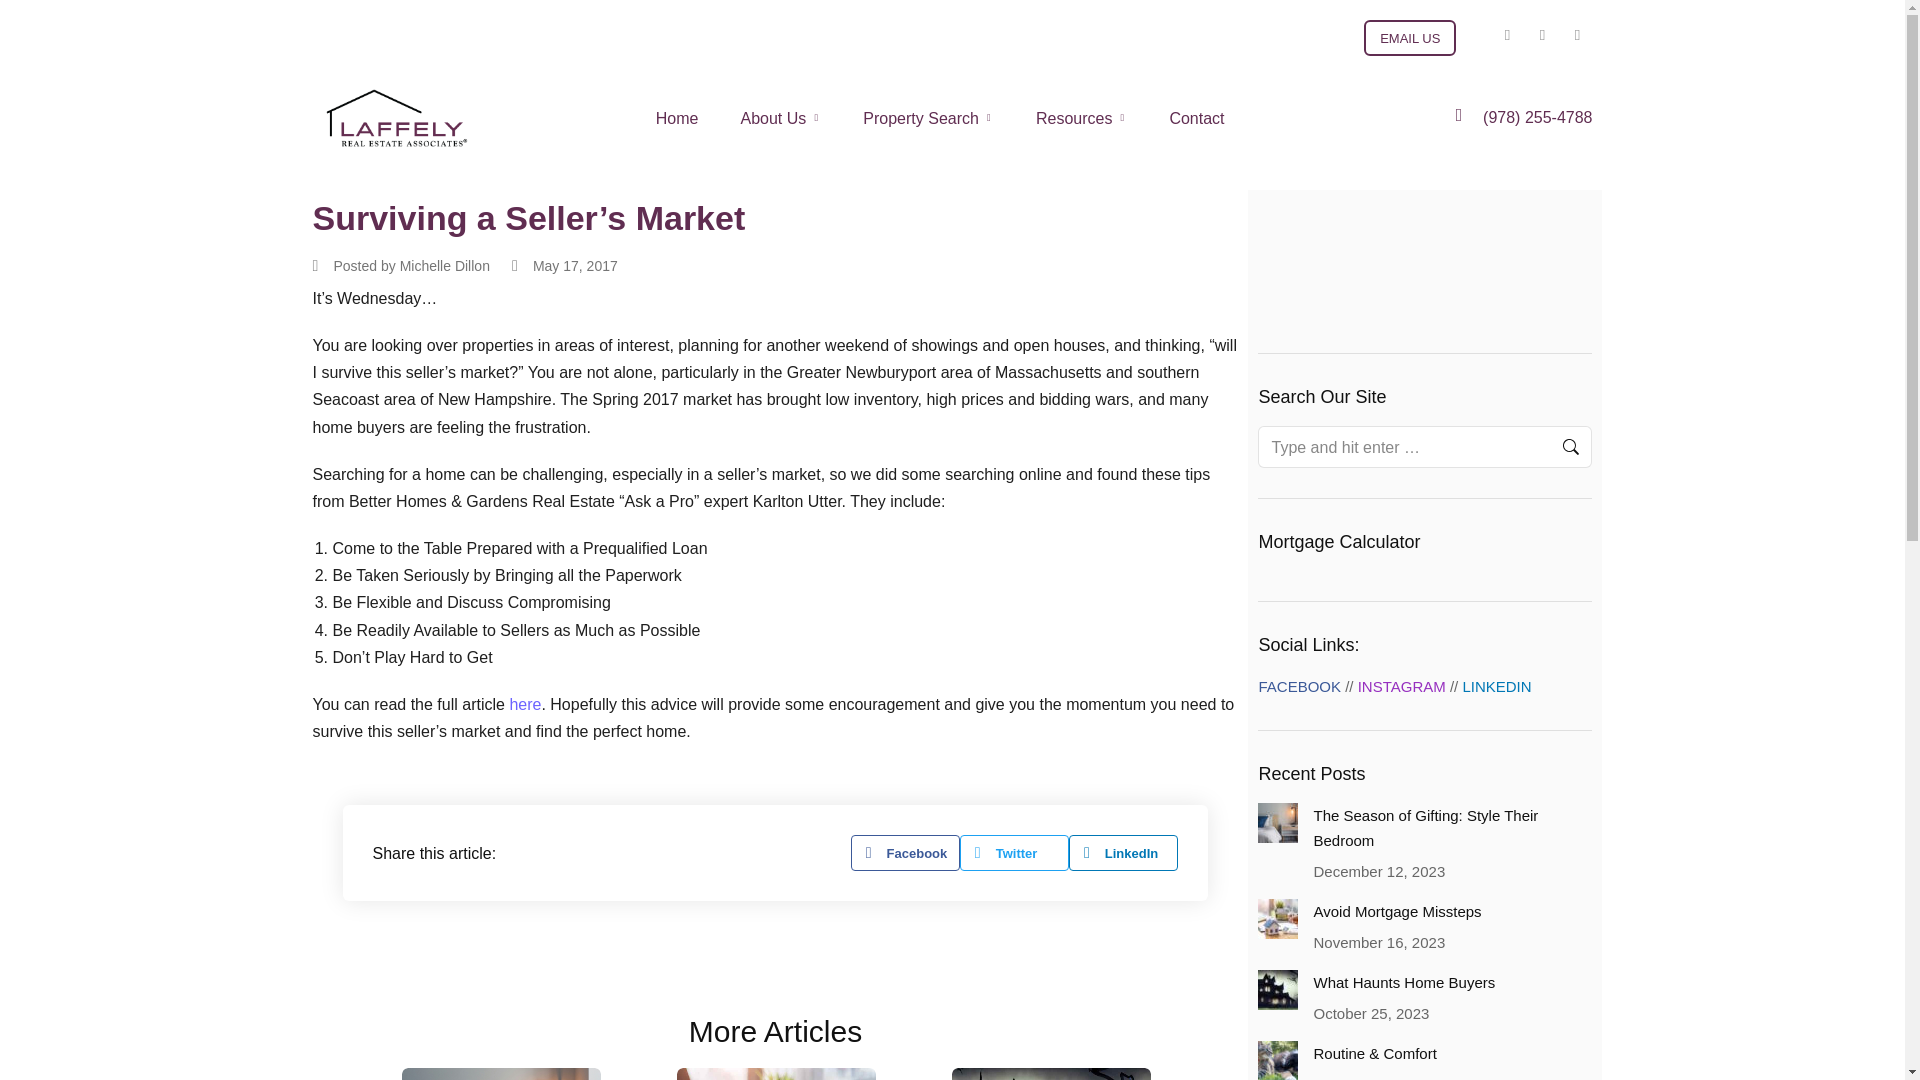 This screenshot has height=1080, width=1920. What do you see at coordinates (1409, 38) in the screenshot?
I see `EMAIL US` at bounding box center [1409, 38].